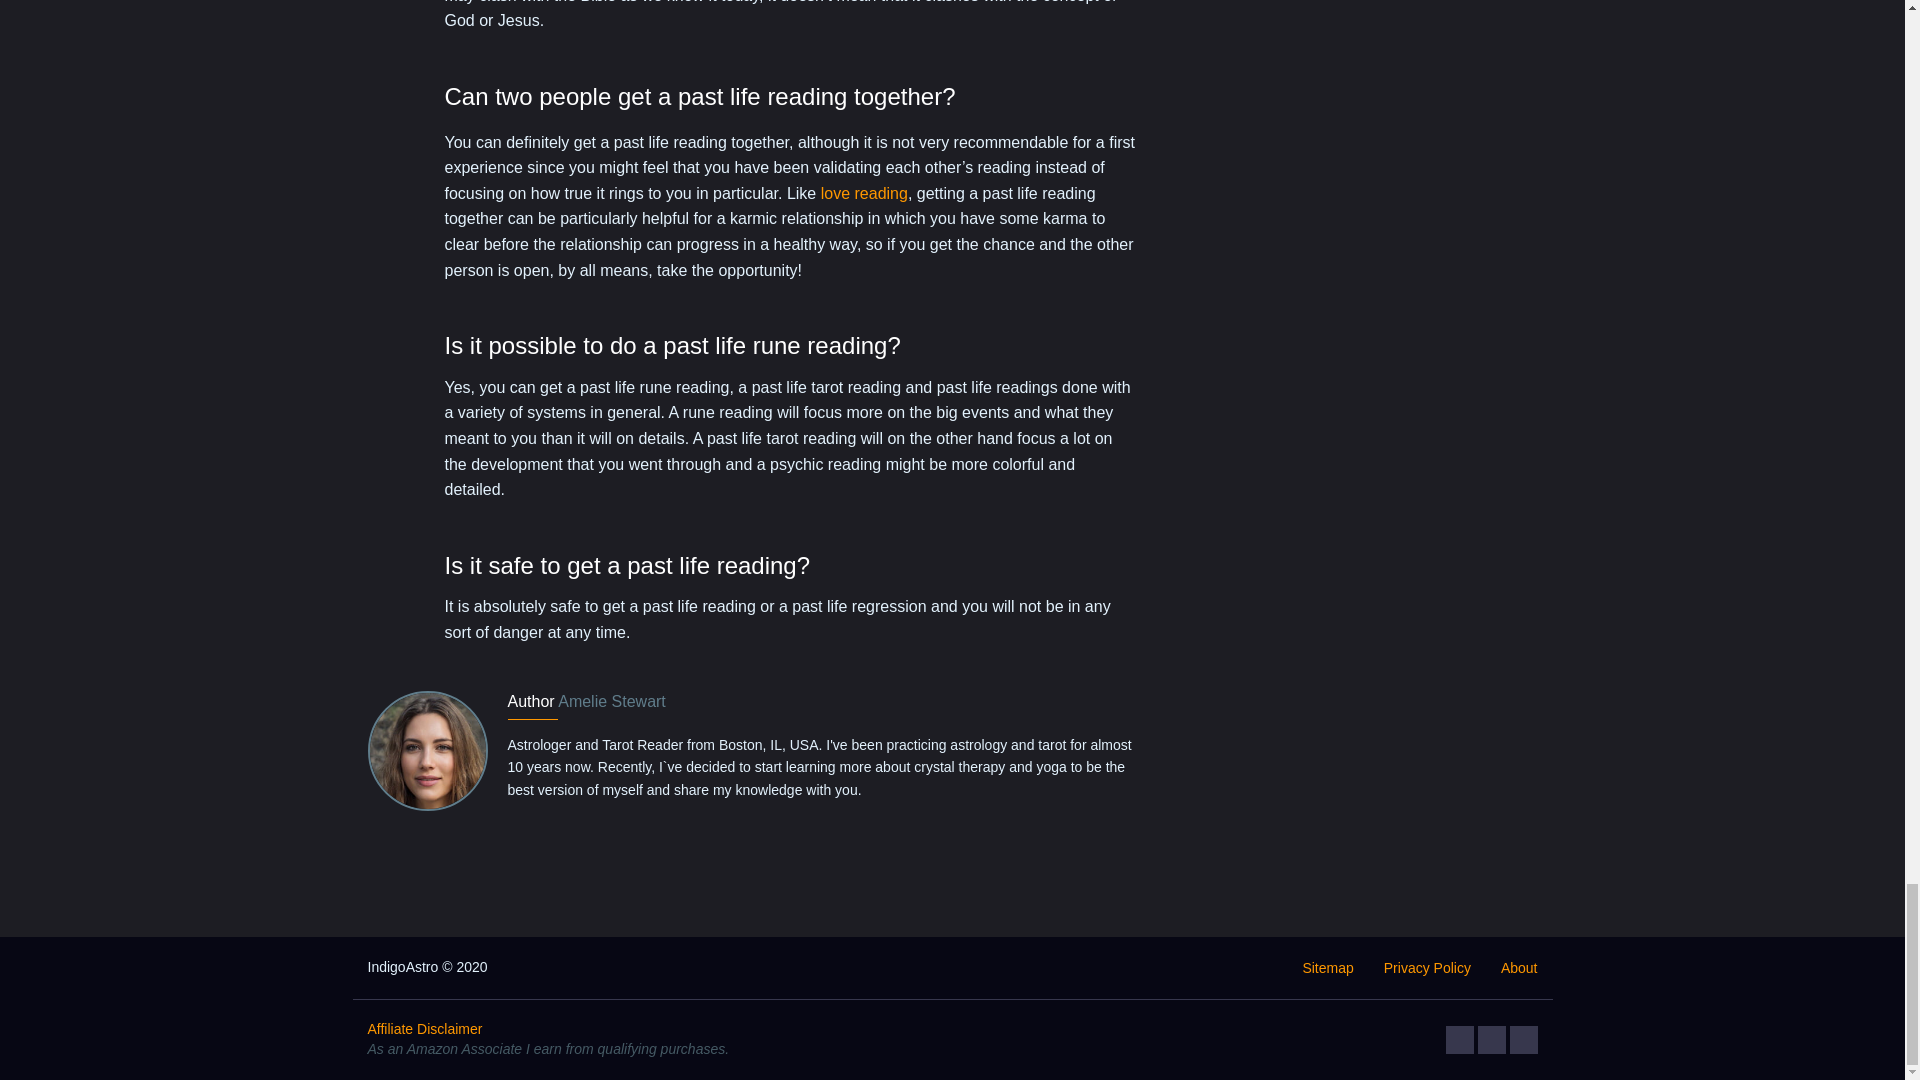 The height and width of the screenshot is (1080, 1920). I want to click on Sitemap, so click(1327, 968).